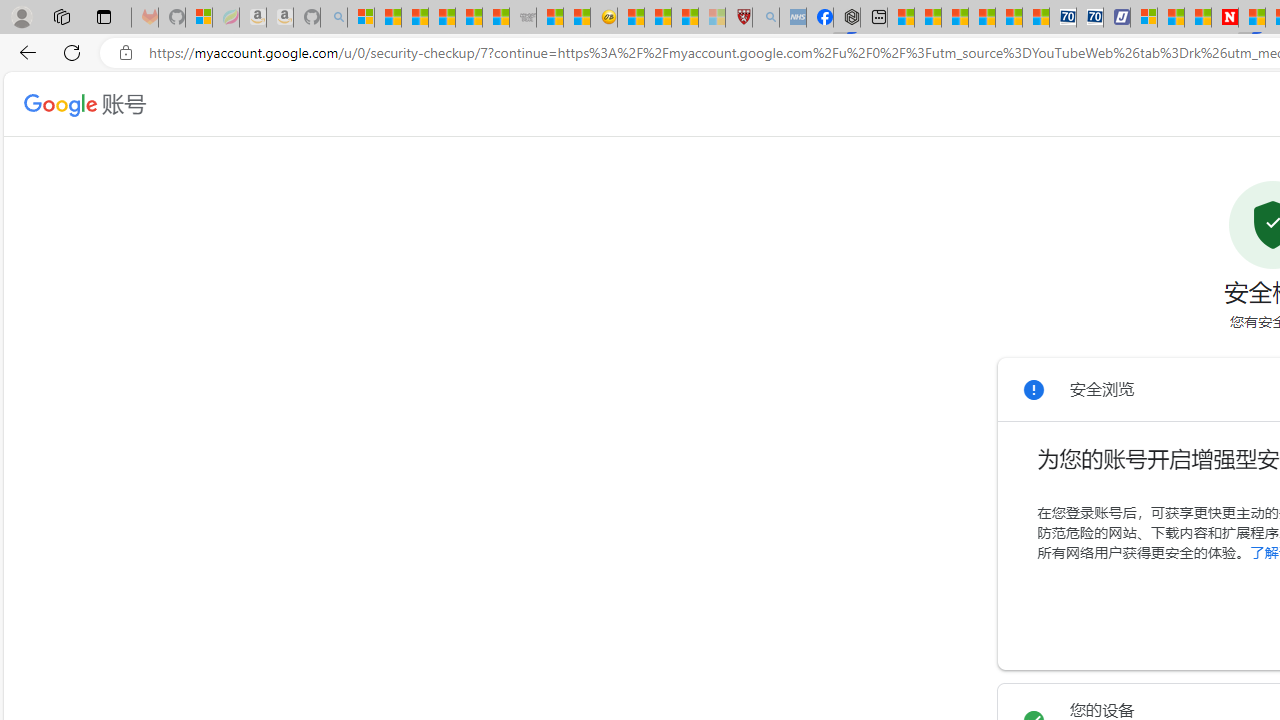  Describe the element at coordinates (711, 18) in the screenshot. I see `12 Popular Science Lies that Must be Corrected - Sleeping` at that location.